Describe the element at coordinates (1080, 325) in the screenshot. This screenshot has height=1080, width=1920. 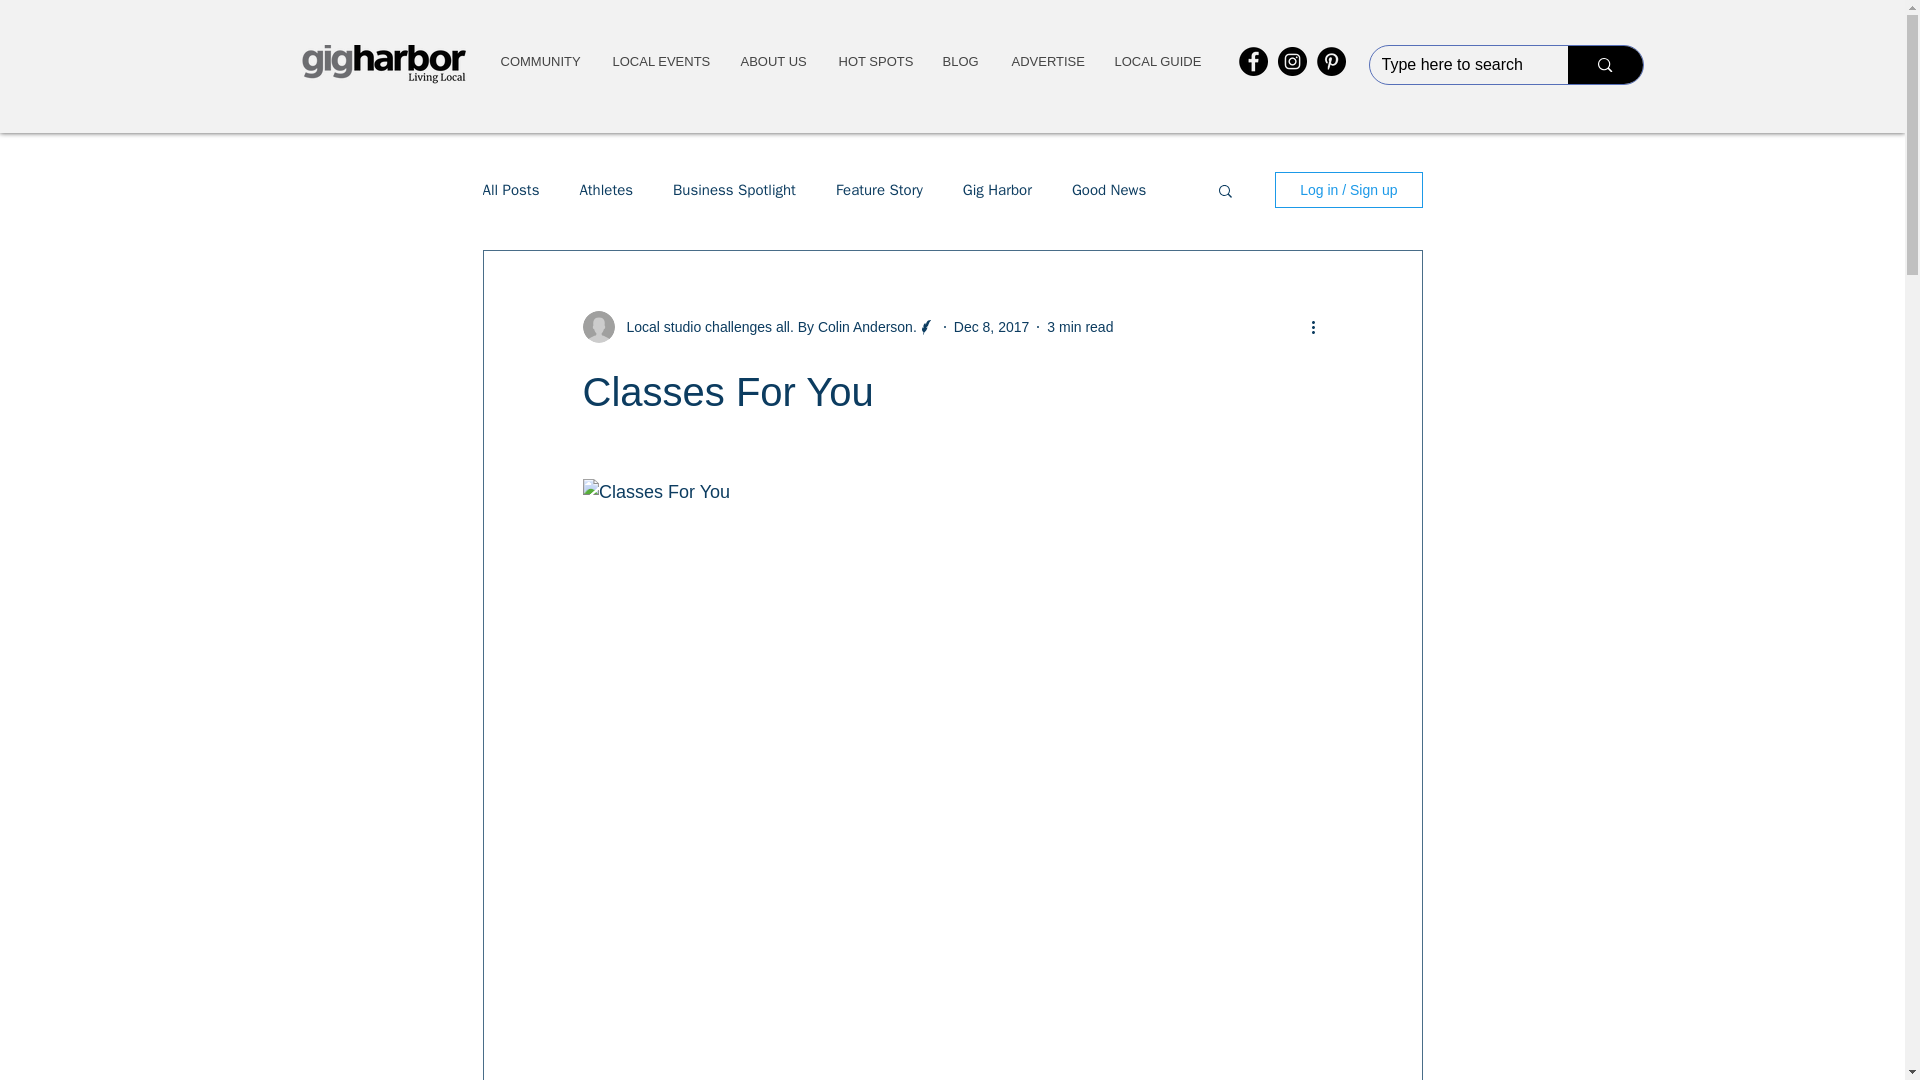
I see `3 min read` at that location.